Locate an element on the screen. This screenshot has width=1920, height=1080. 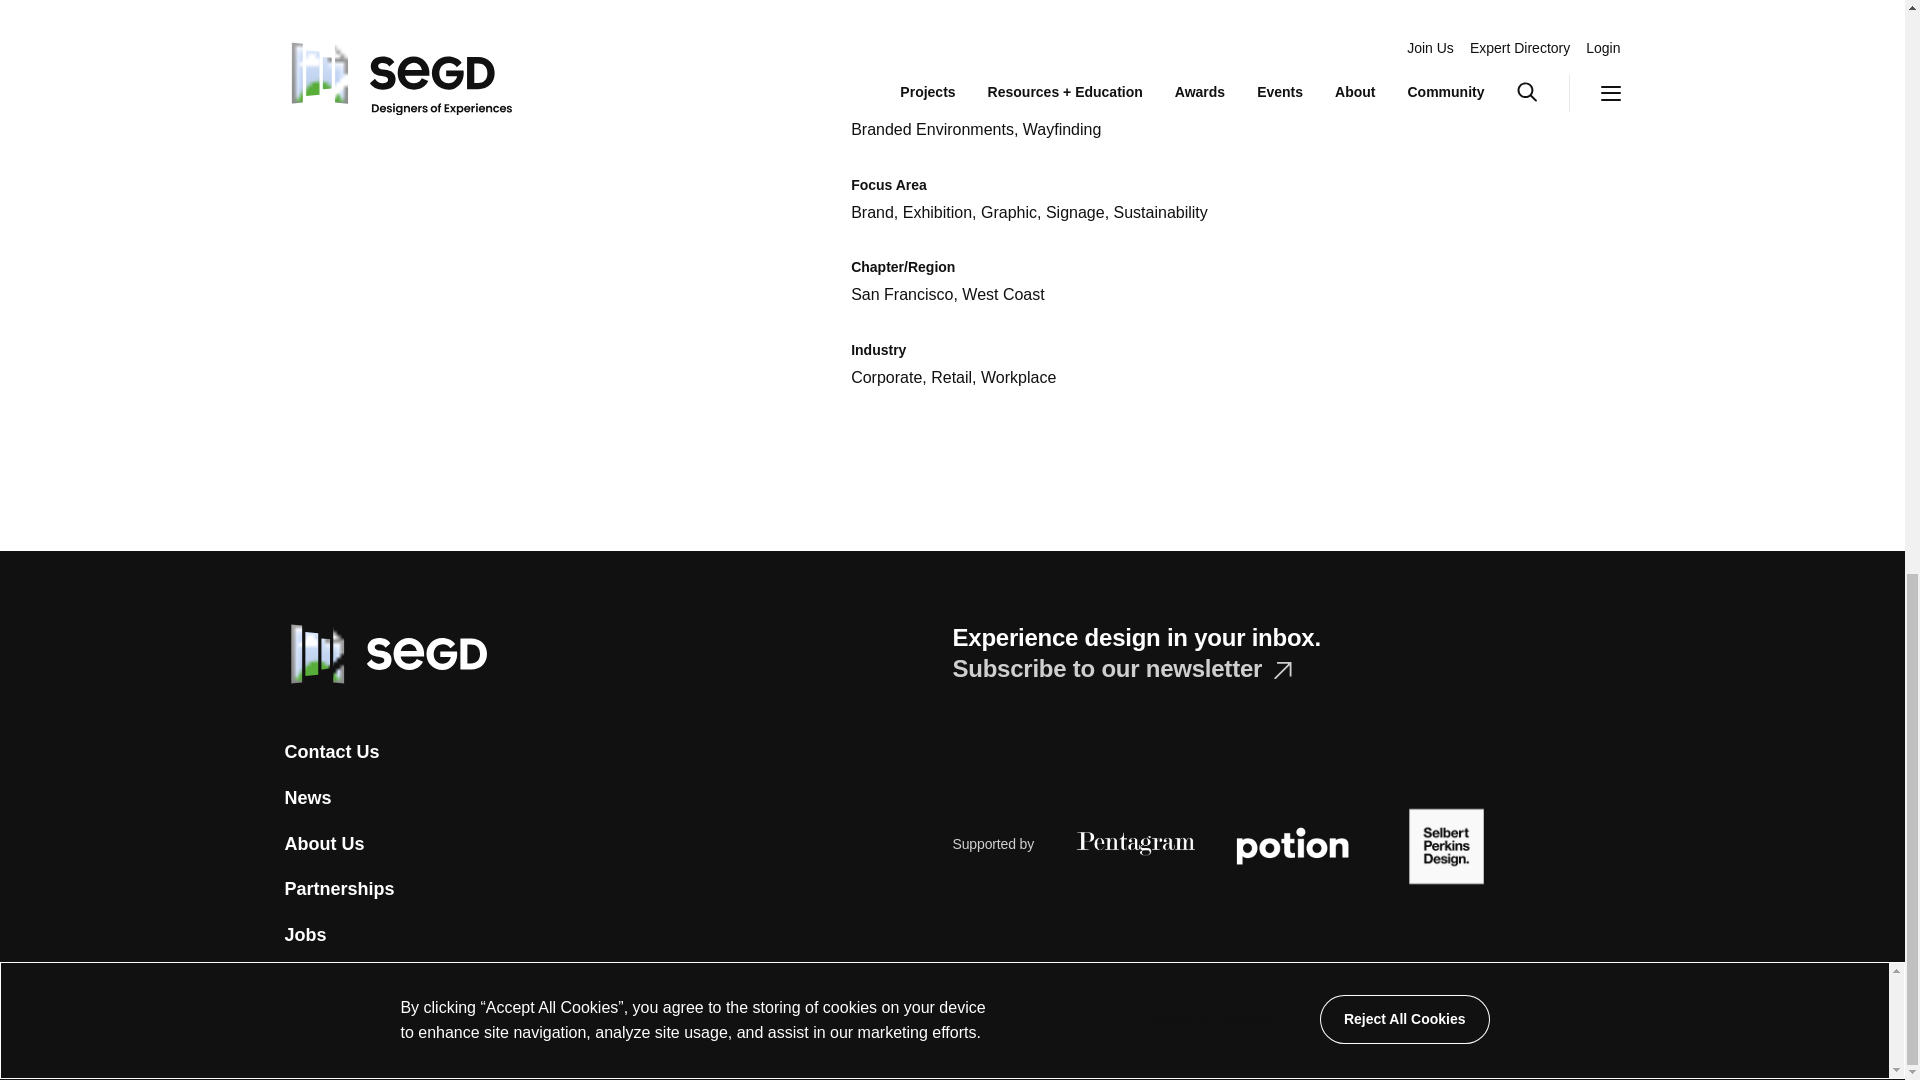
News is located at coordinates (307, 798).